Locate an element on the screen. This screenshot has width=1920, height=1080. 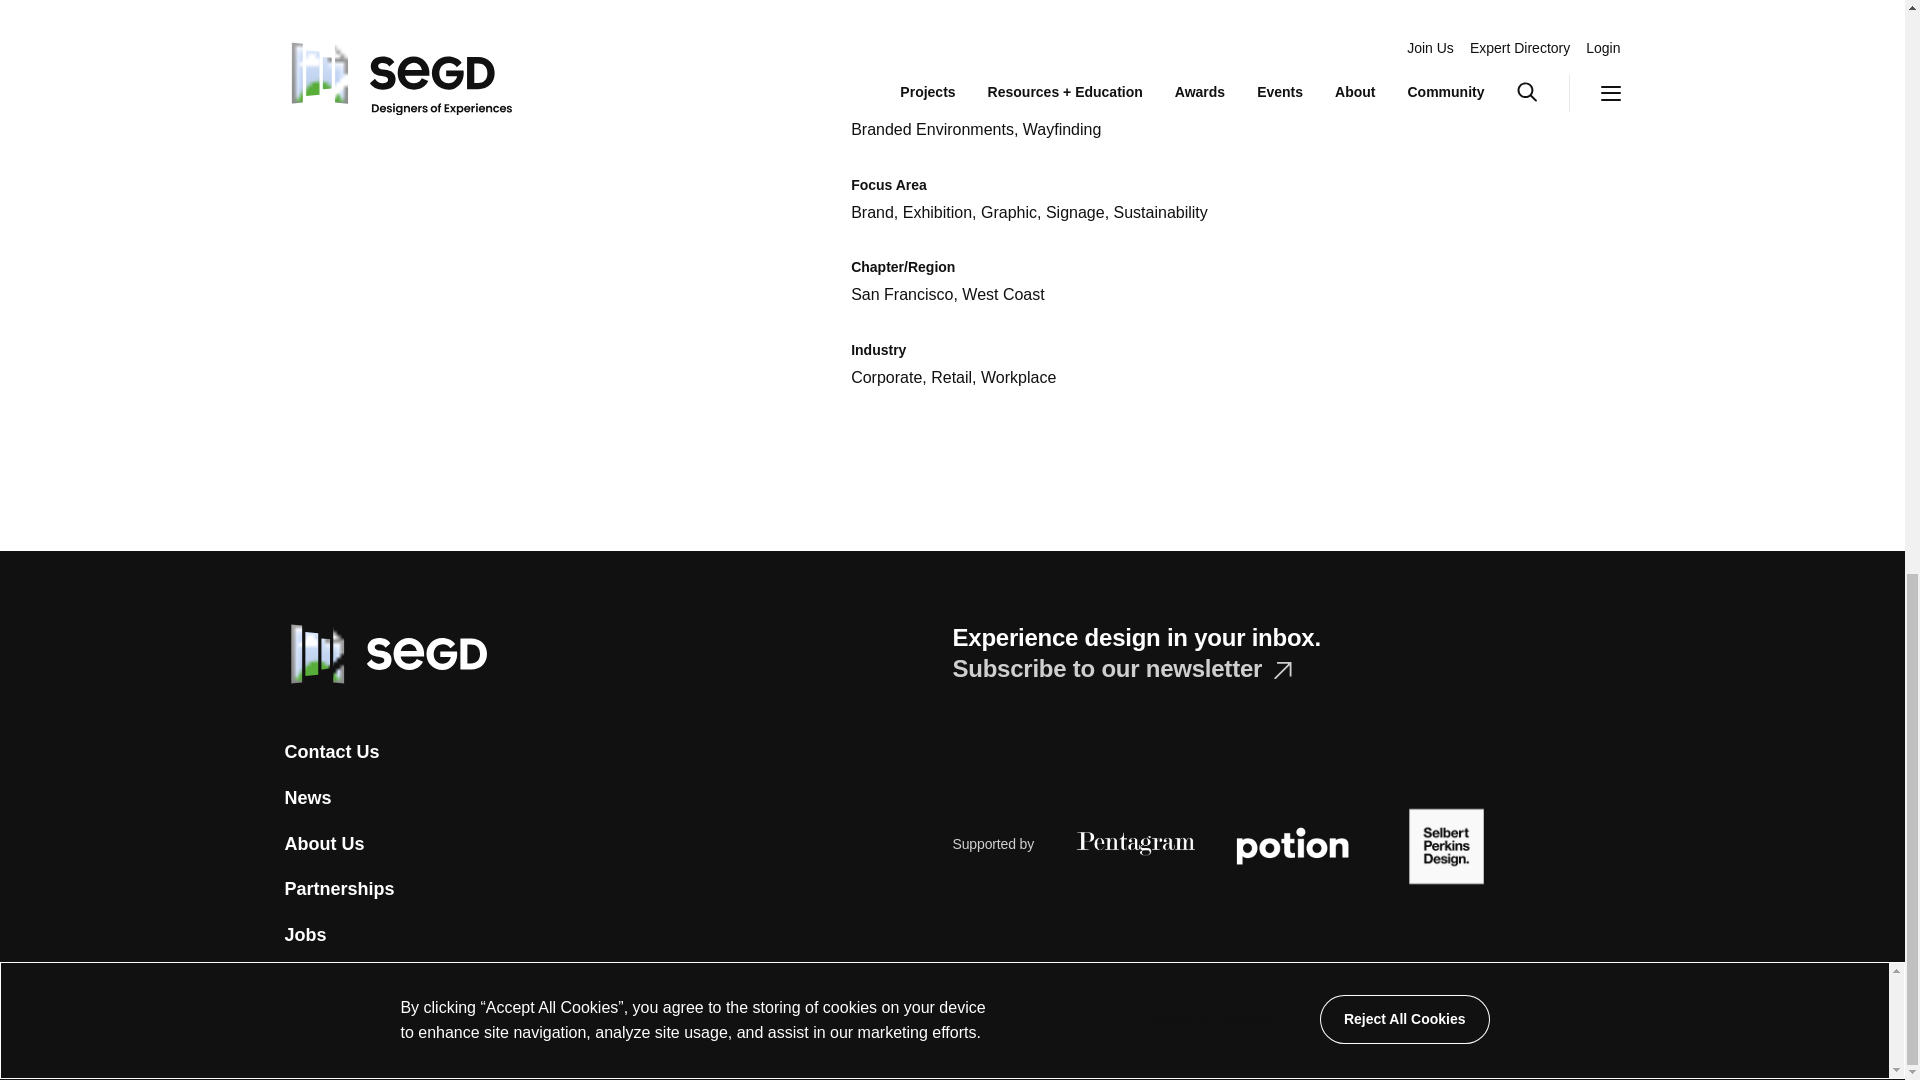
News is located at coordinates (307, 798).